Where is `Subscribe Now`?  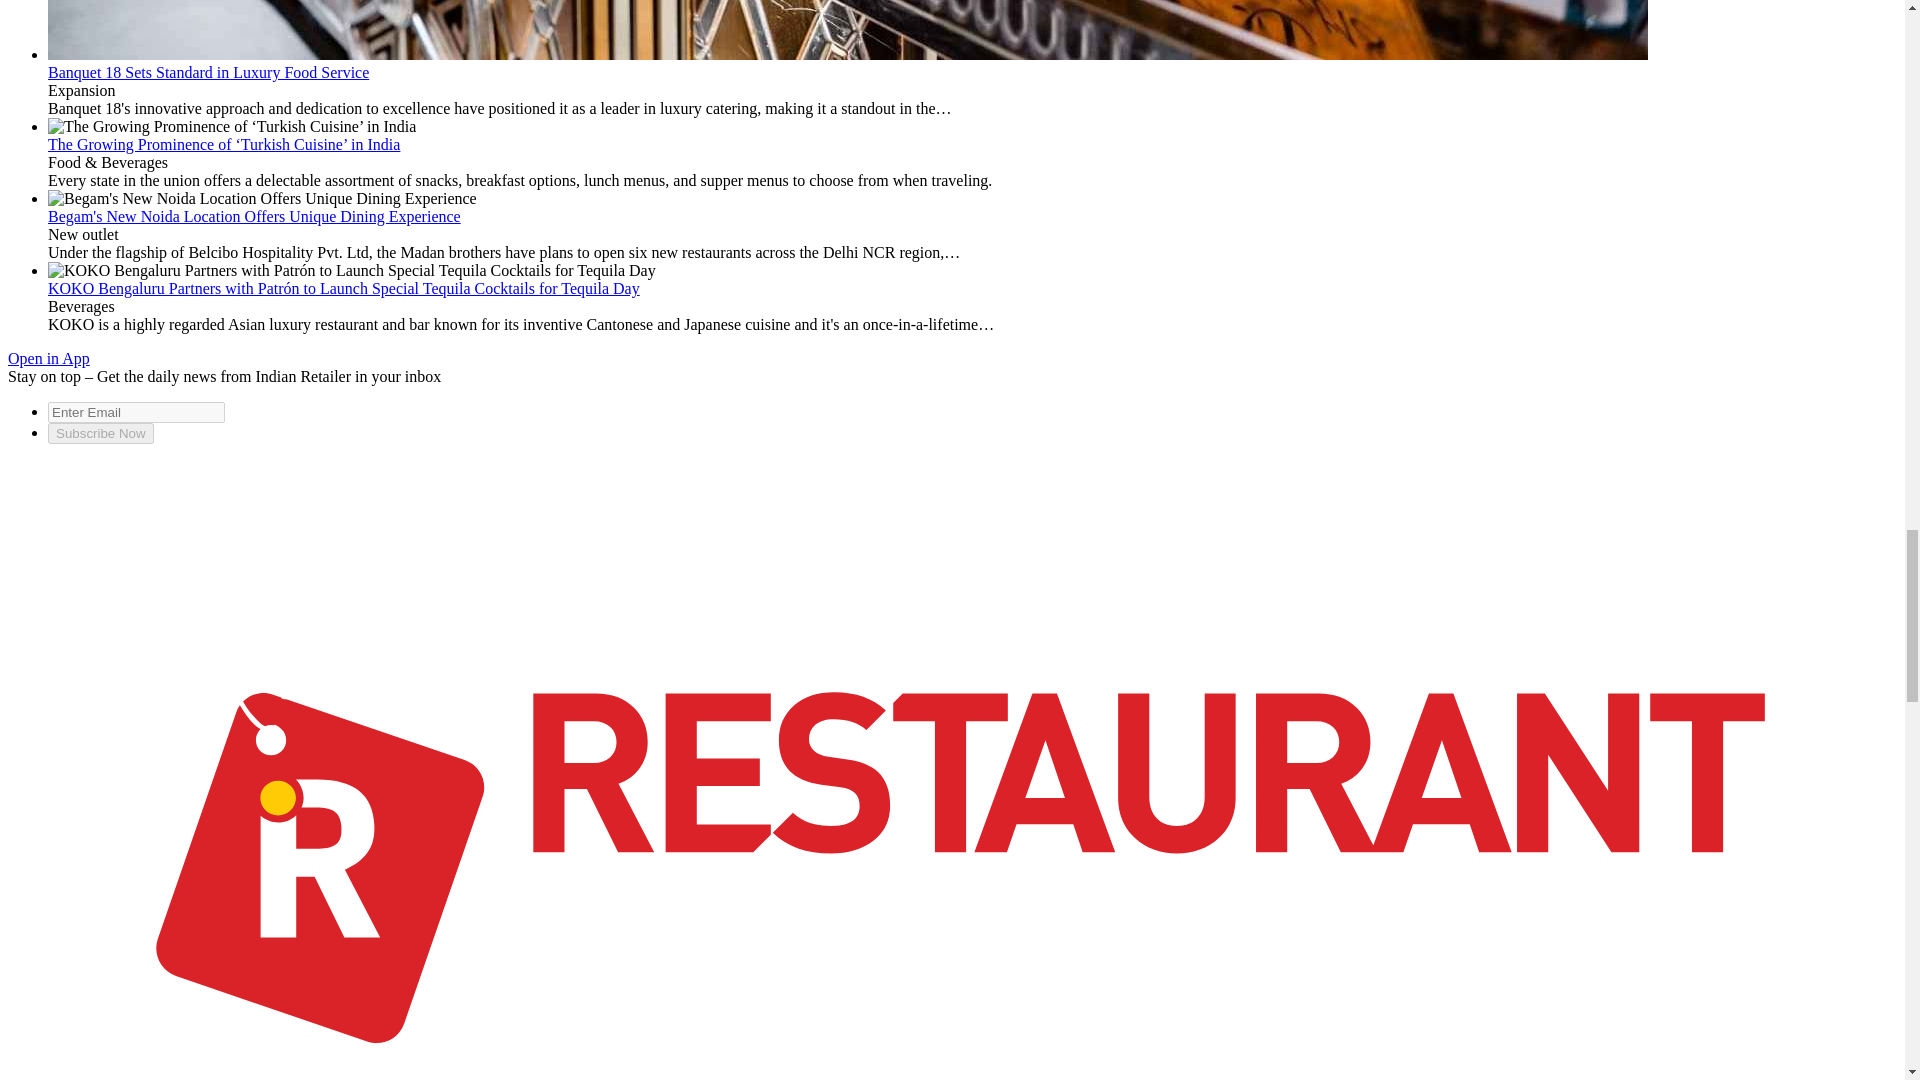
Subscribe Now is located at coordinates (100, 433).